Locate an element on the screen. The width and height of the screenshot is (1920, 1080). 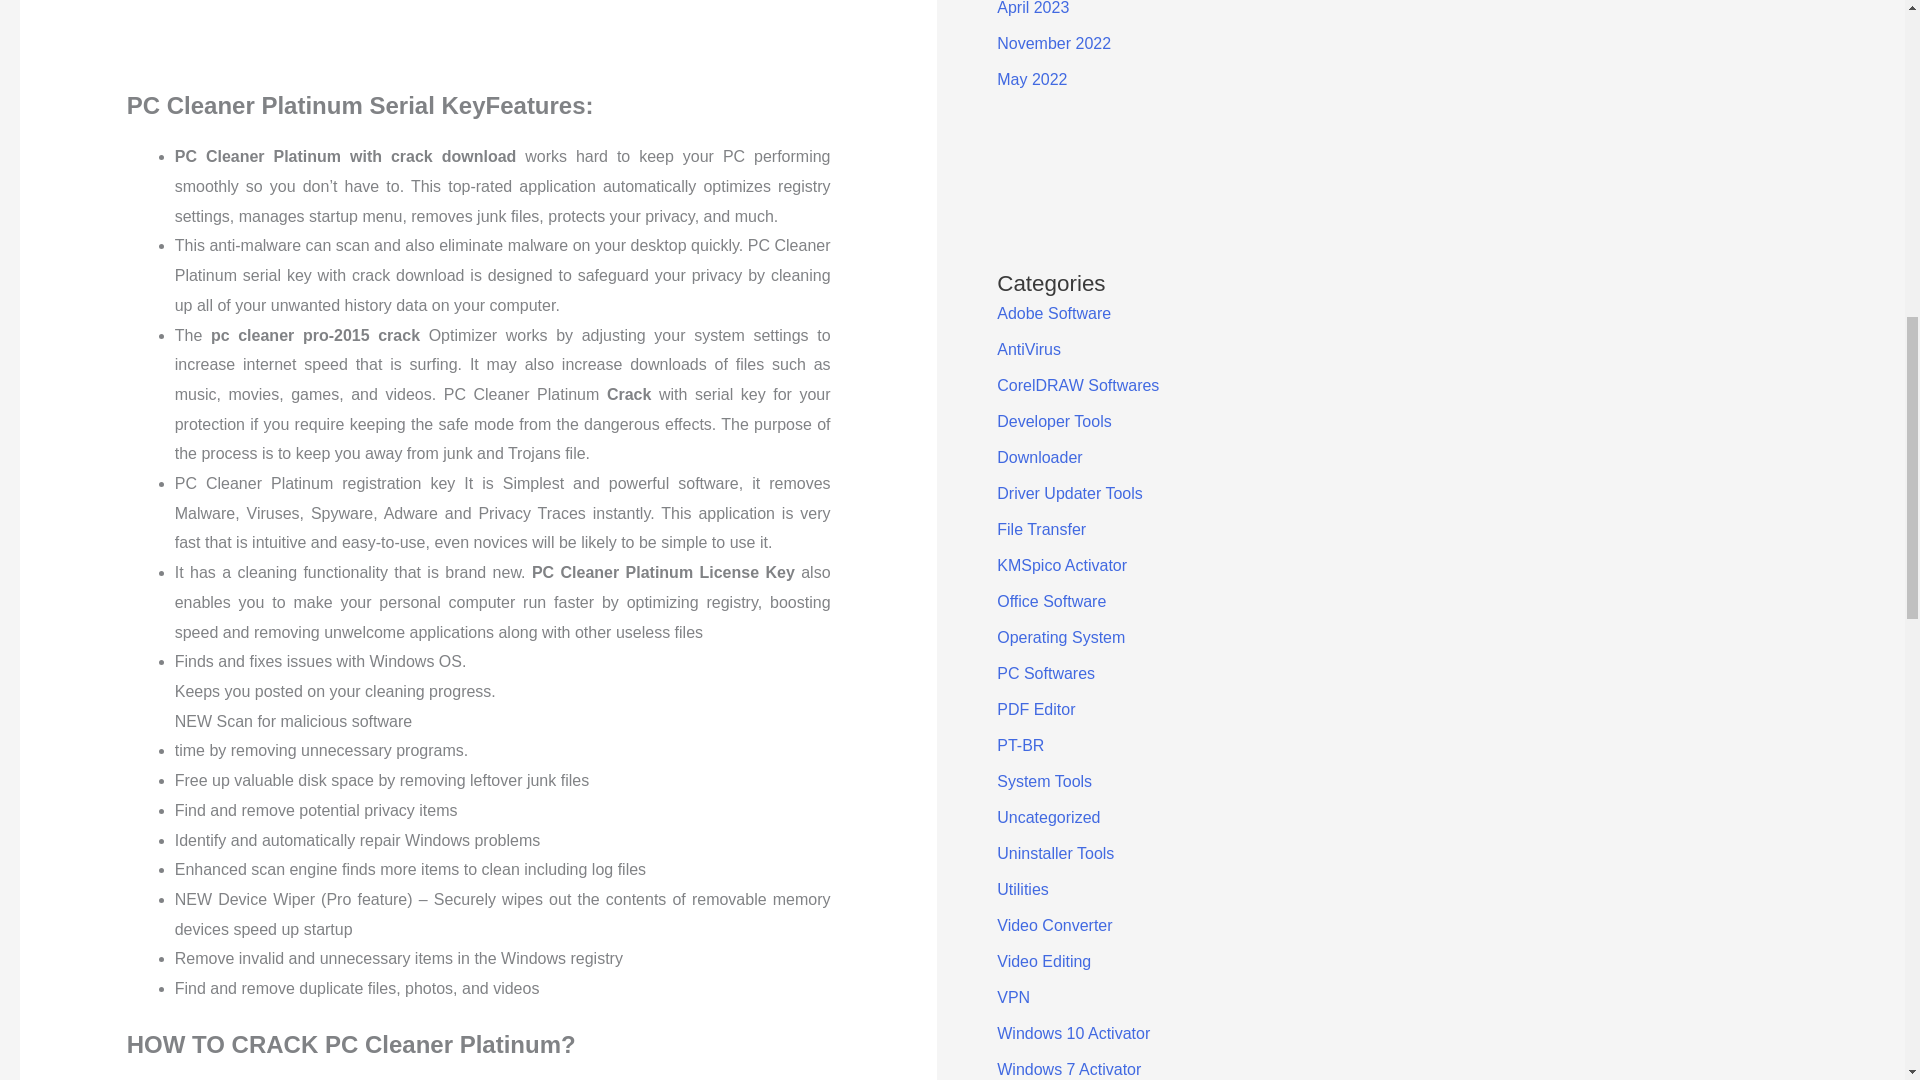
AntiVirus is located at coordinates (1028, 349).